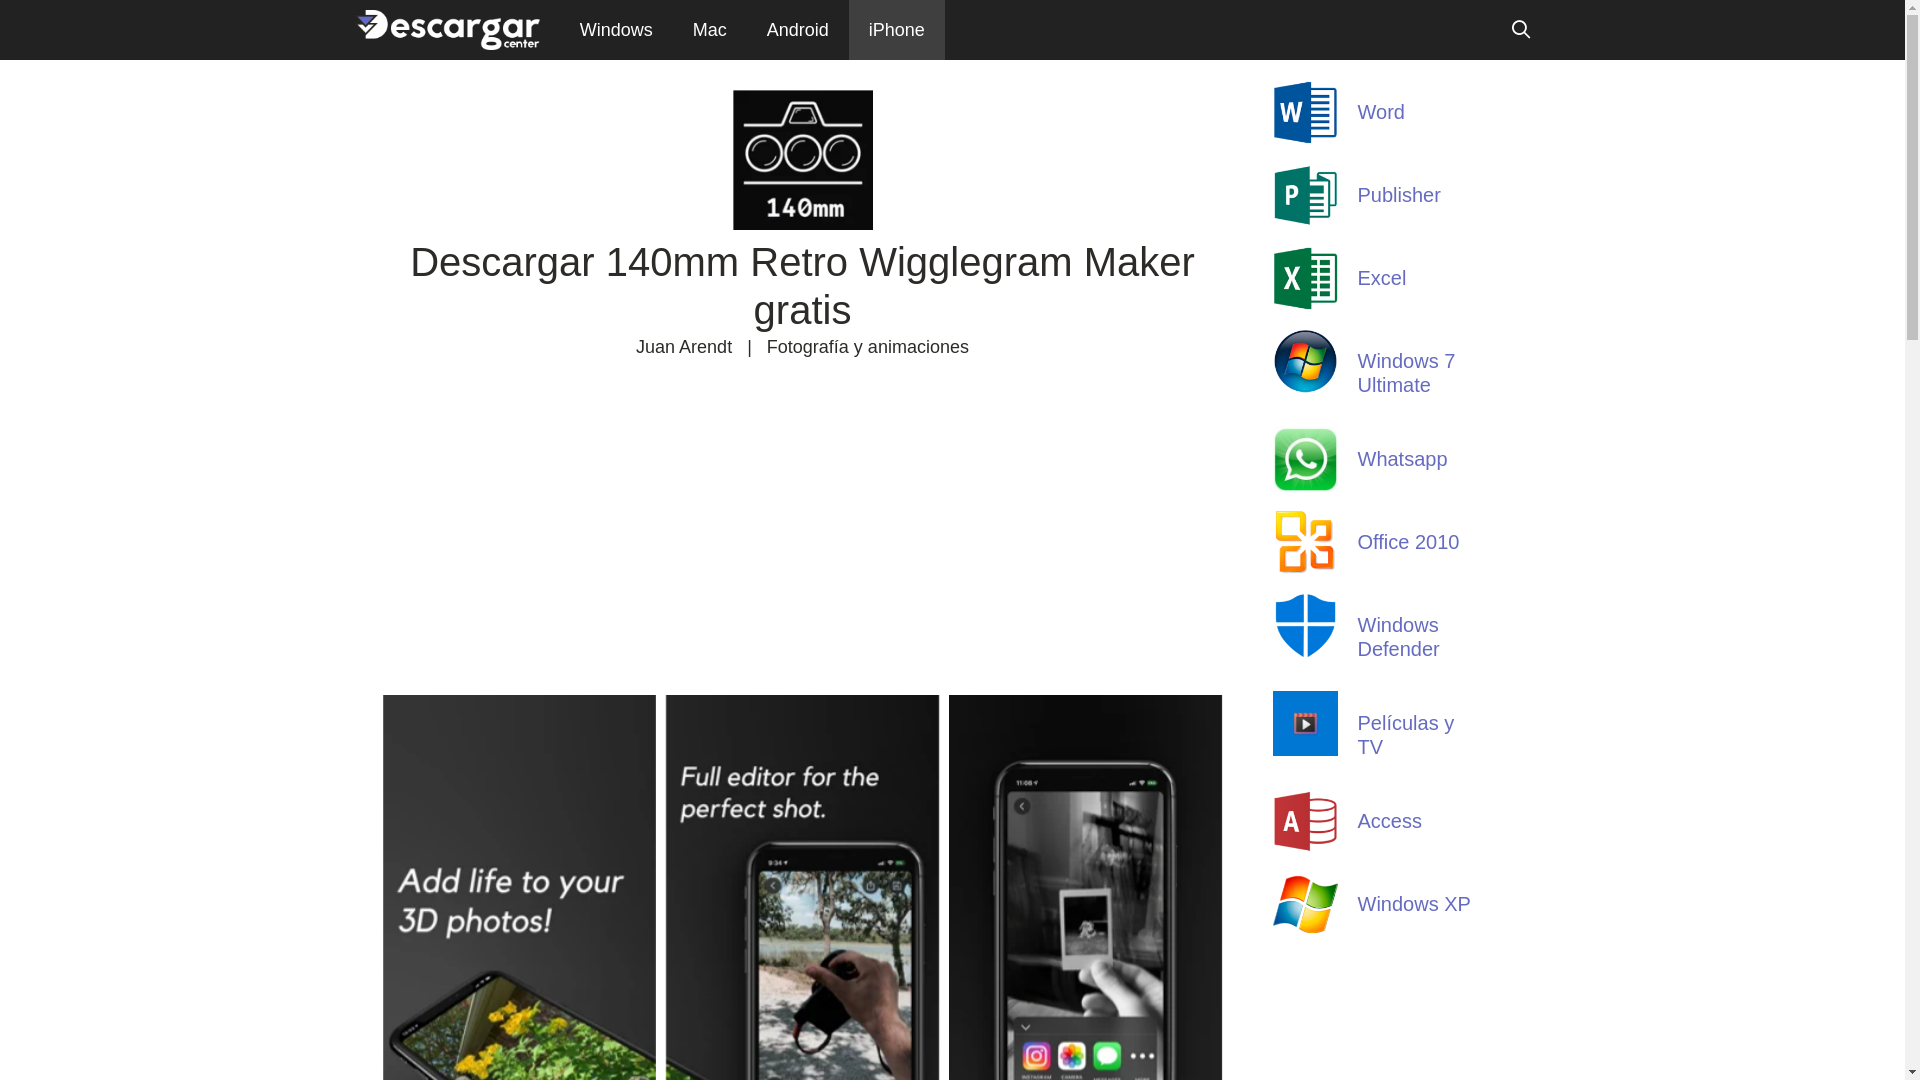  I want to click on Access, so click(1390, 821).